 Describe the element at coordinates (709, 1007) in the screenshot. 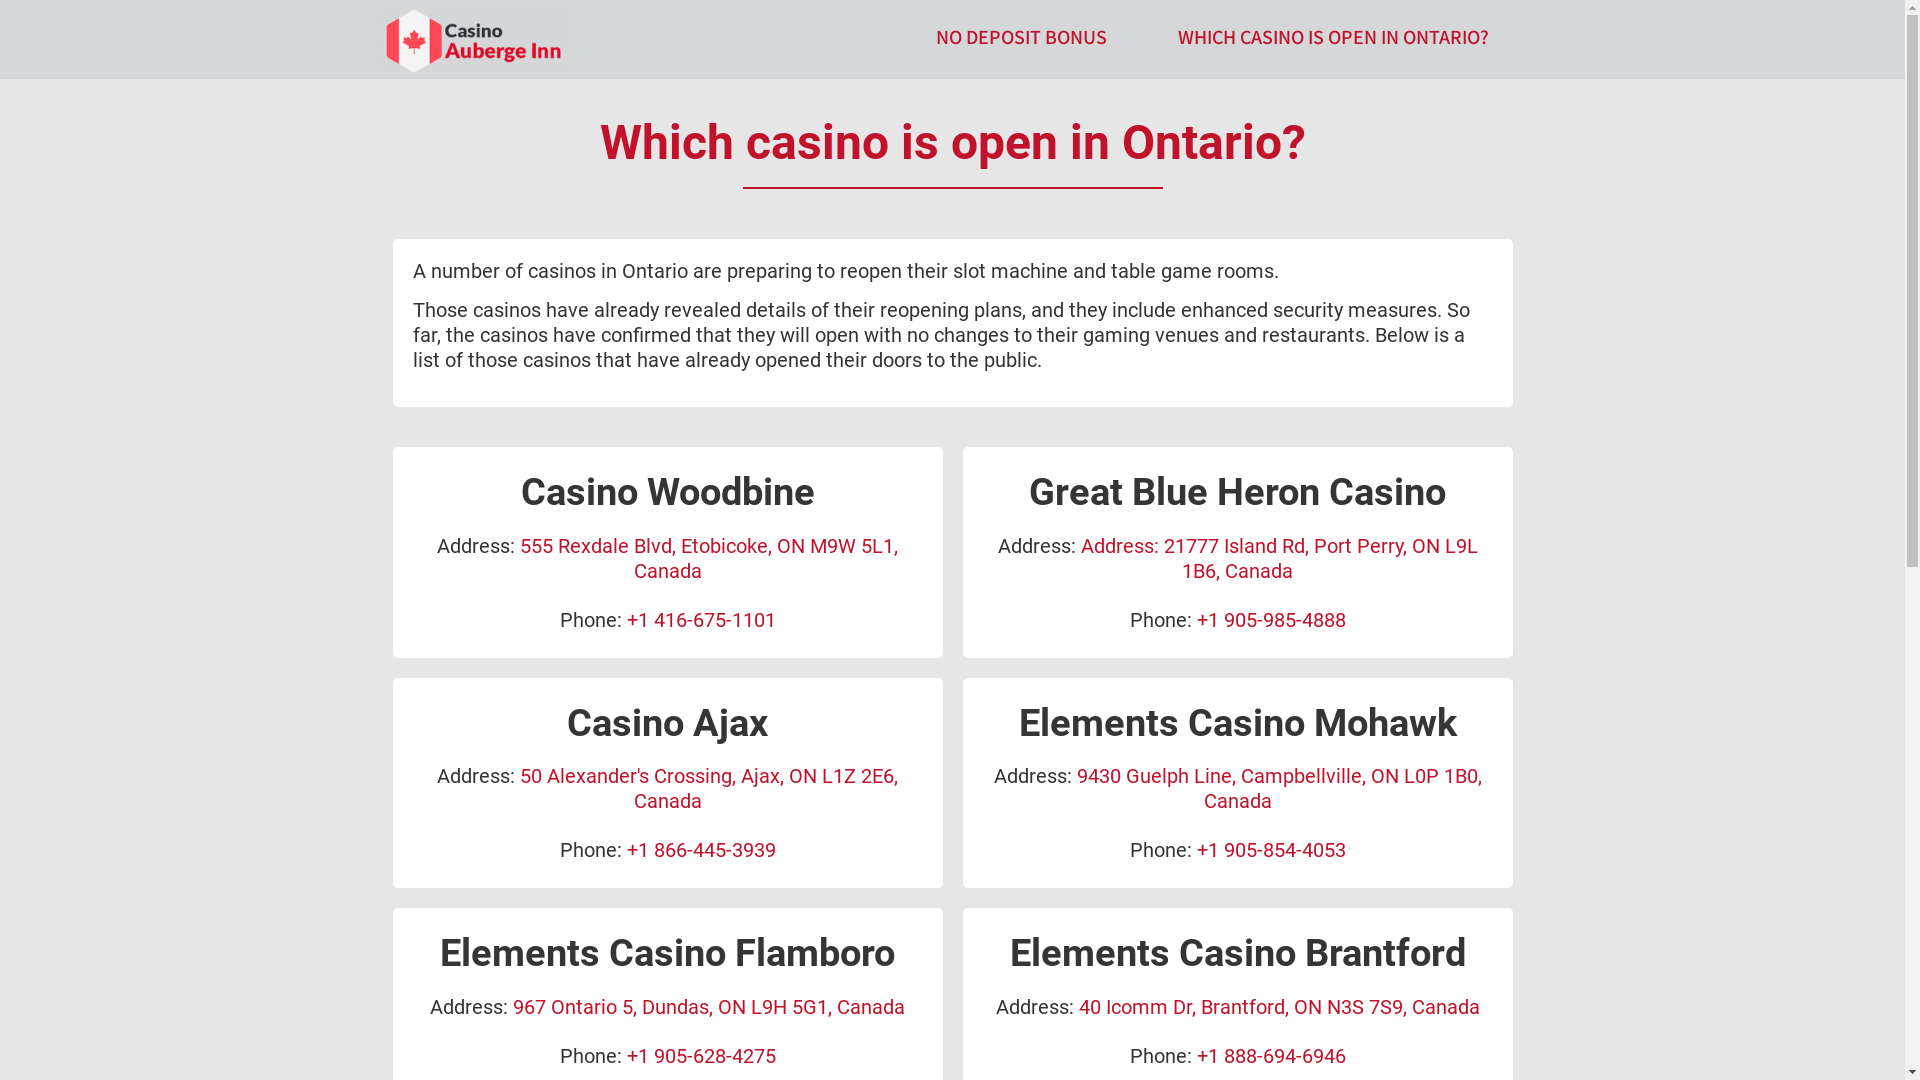

I see `967 Ontario 5, Dundas, ON L9H 5G1, Canada` at that location.